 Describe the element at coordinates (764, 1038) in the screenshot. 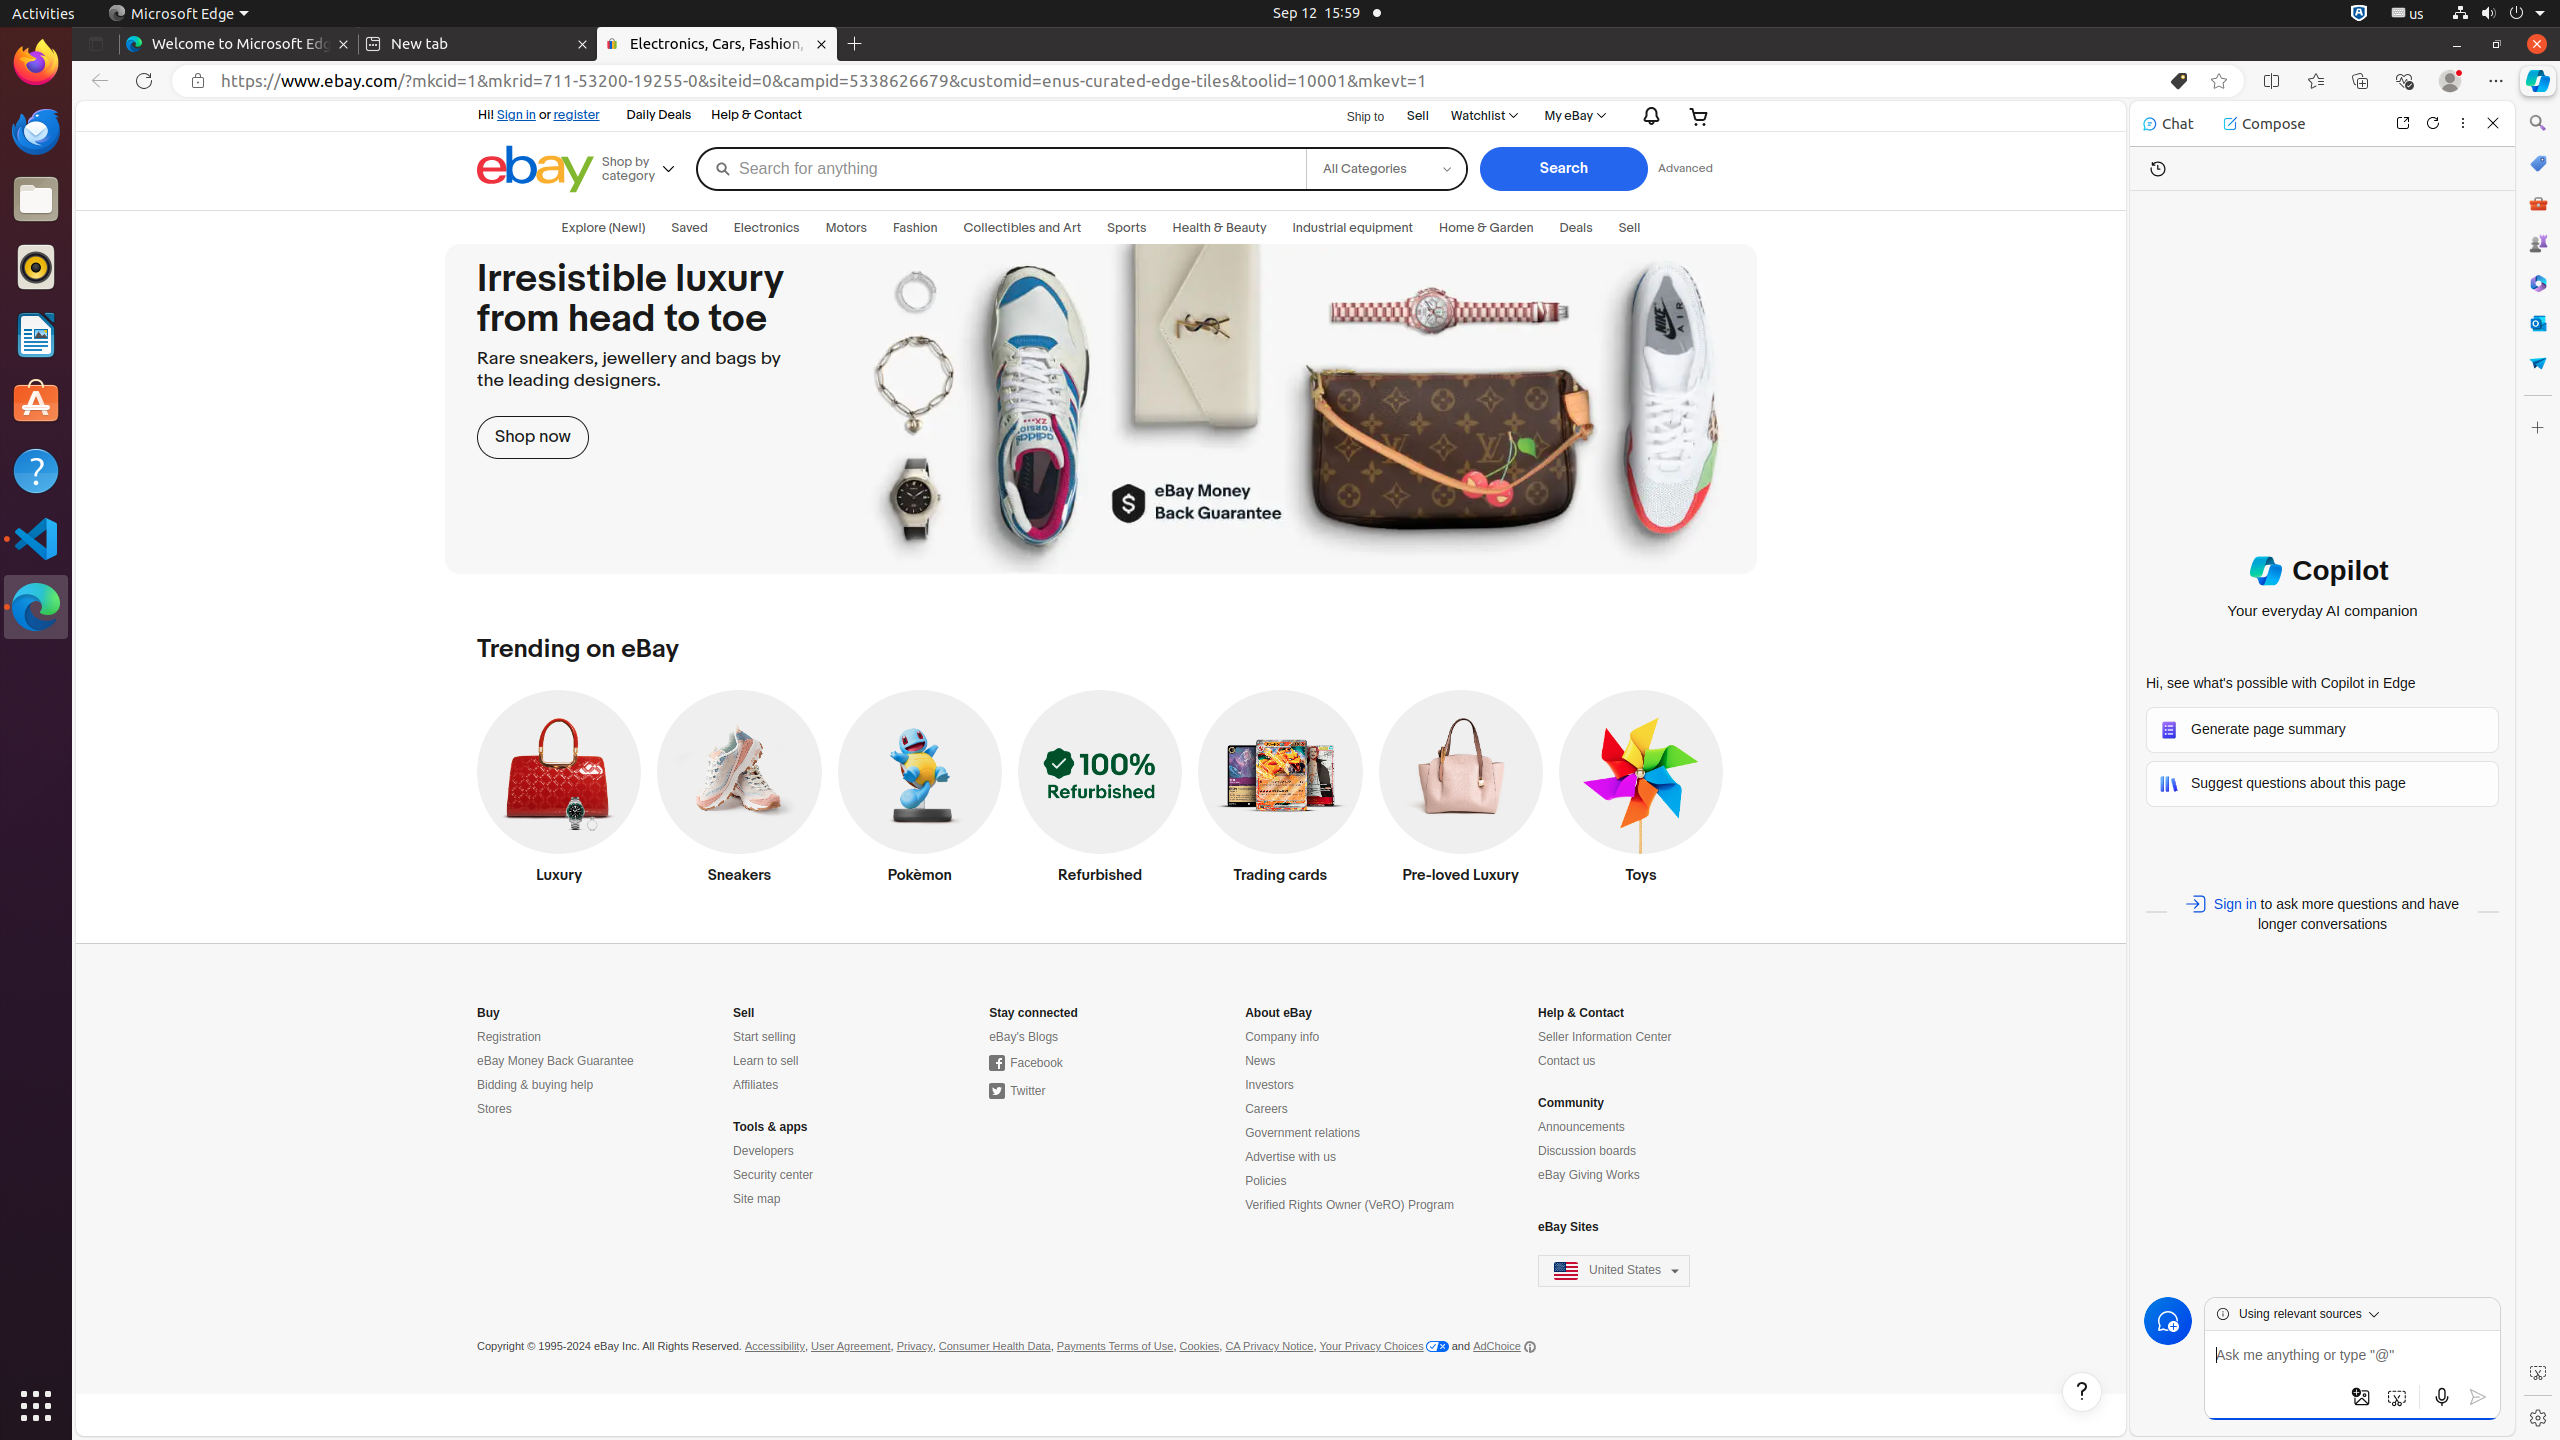

I see `Start selling` at that location.